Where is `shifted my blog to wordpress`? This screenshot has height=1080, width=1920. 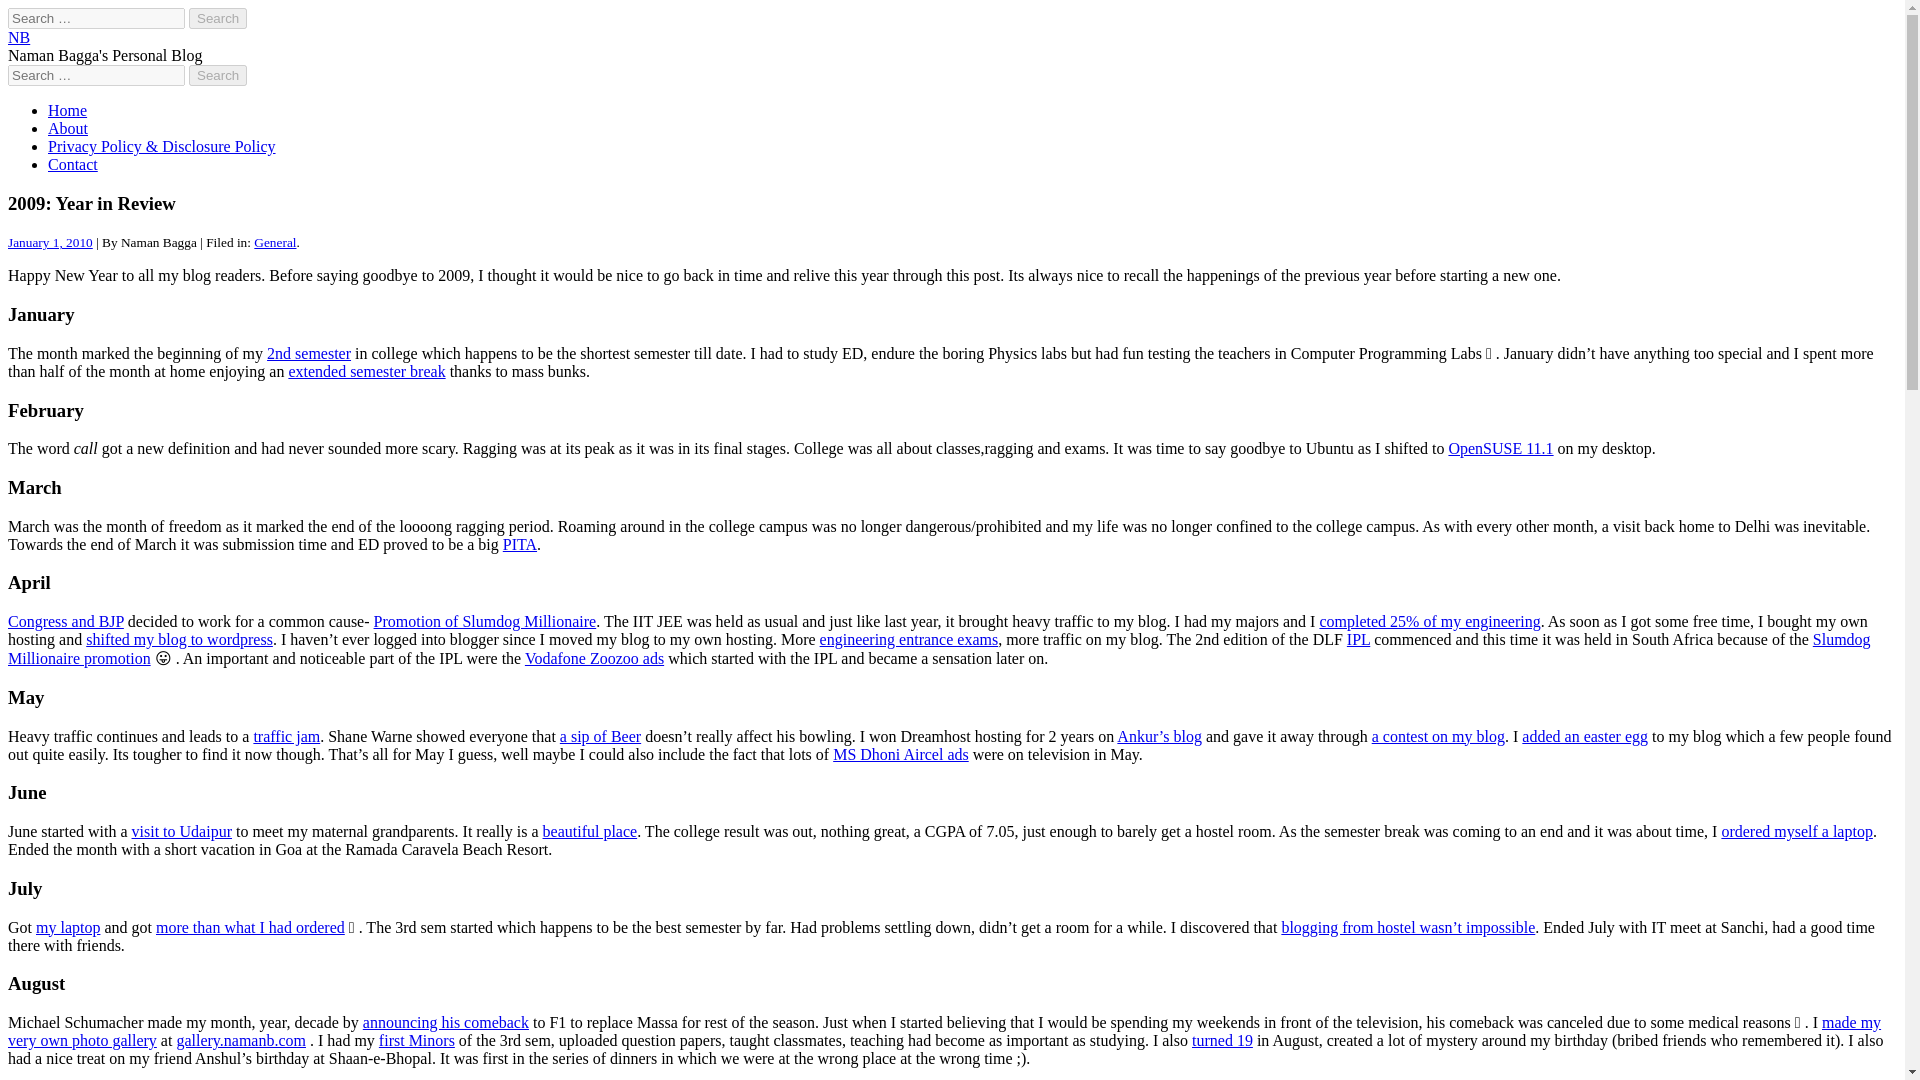 shifted my blog to wordpress is located at coordinates (179, 639).